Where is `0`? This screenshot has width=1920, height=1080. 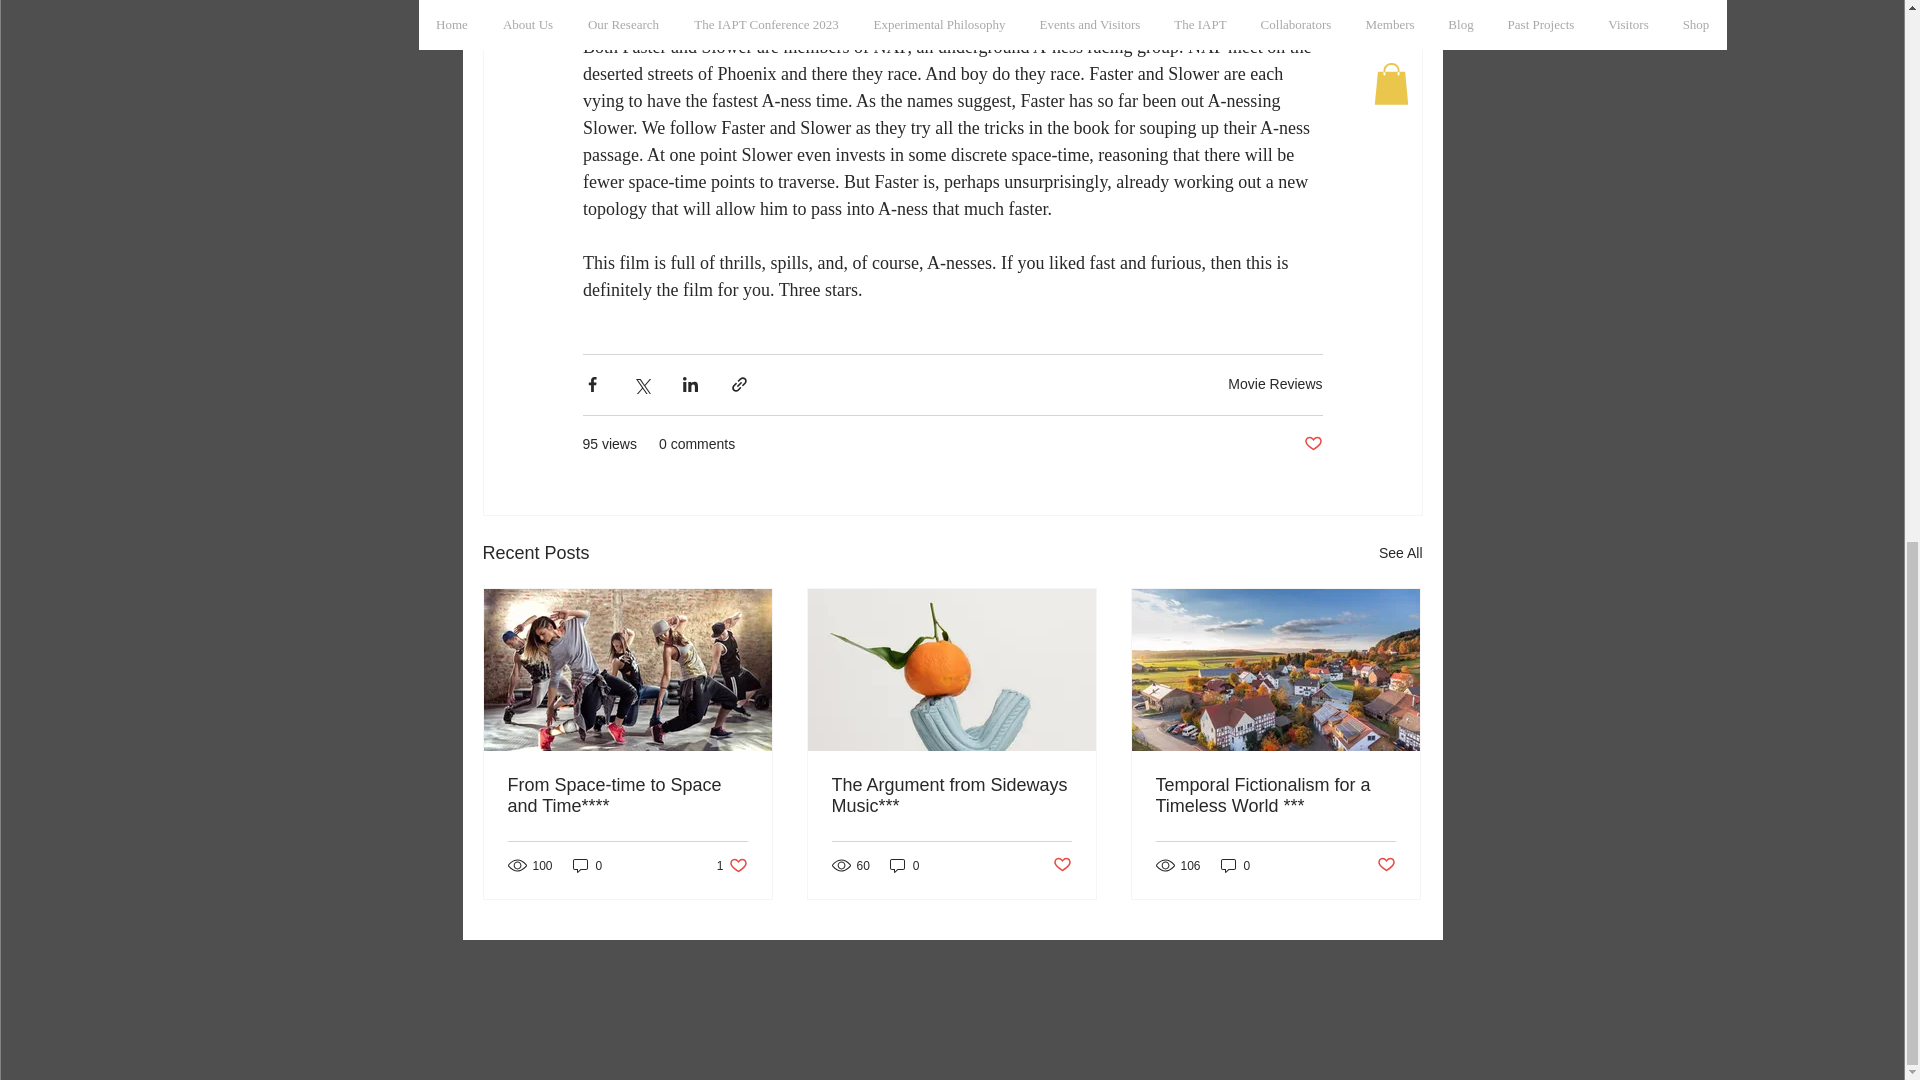 0 is located at coordinates (587, 865).